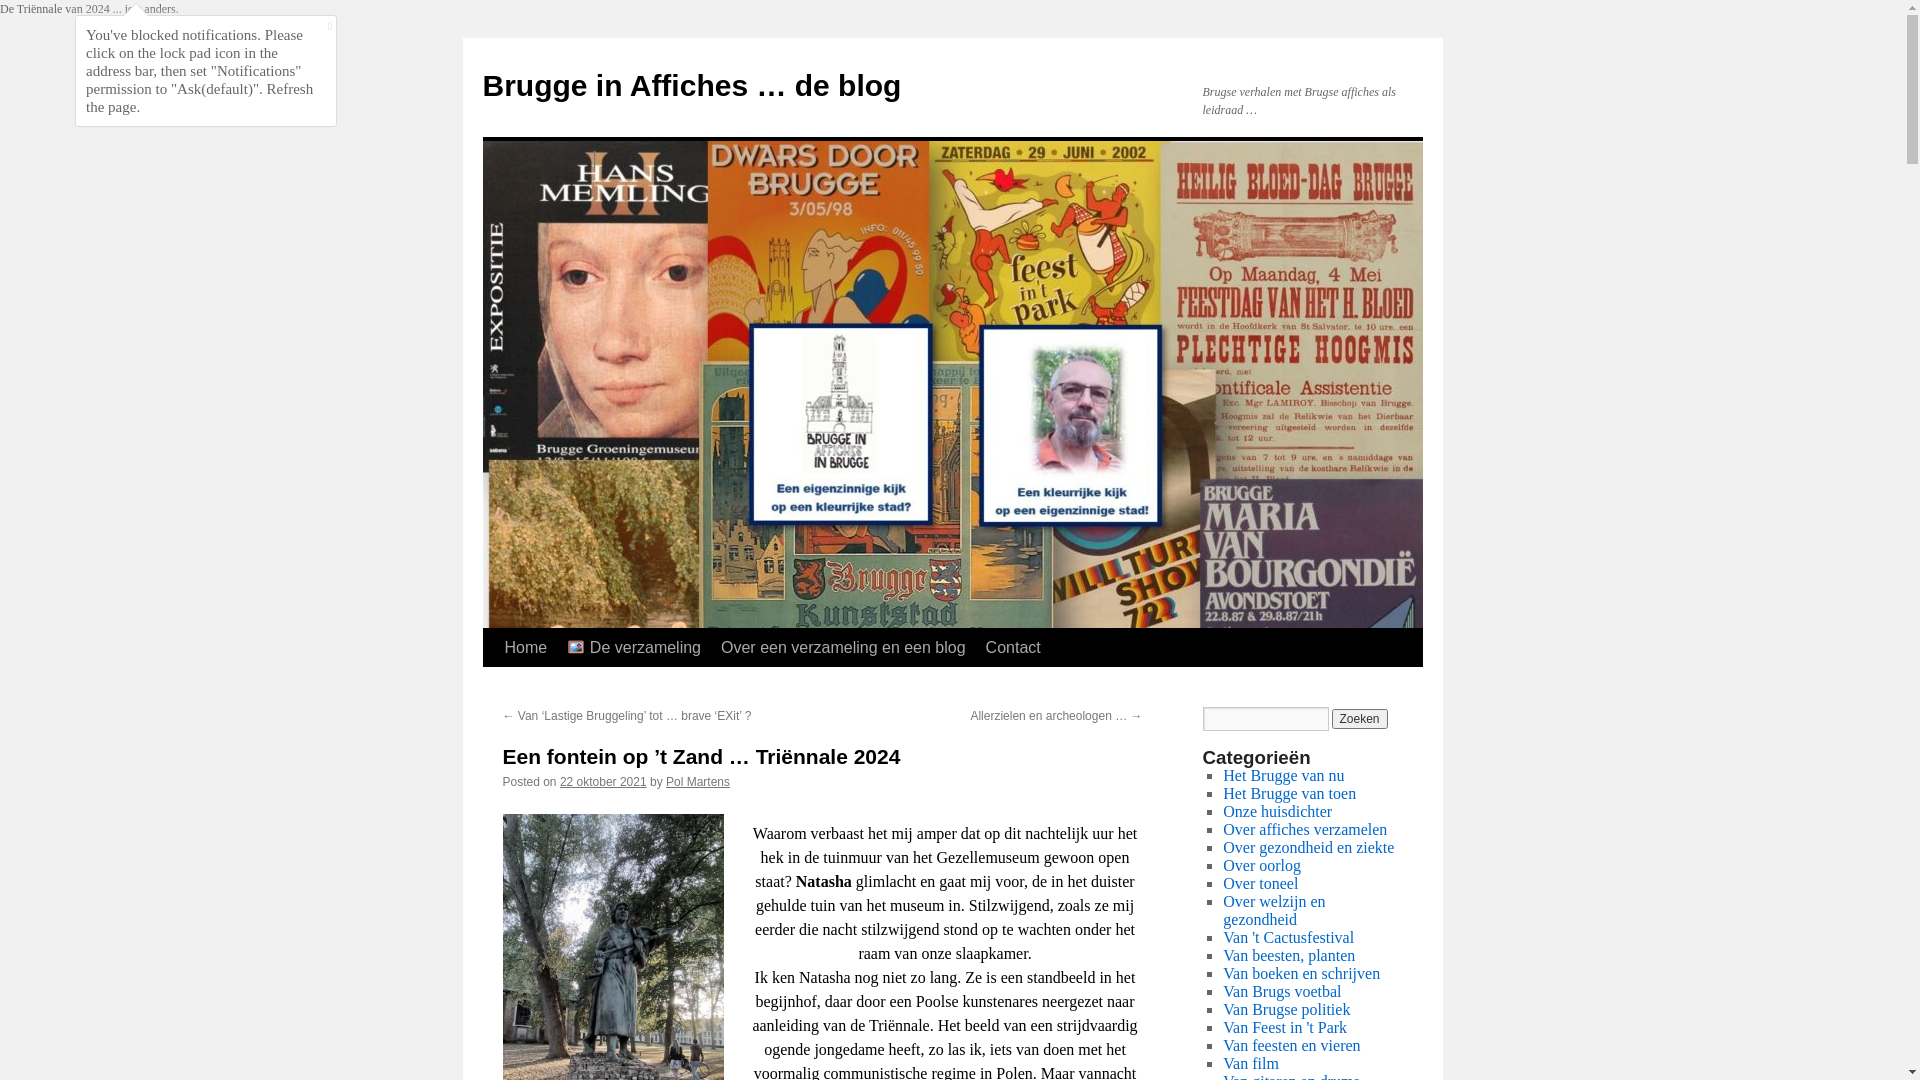 The height and width of the screenshot is (1080, 1920). What do you see at coordinates (525, 648) in the screenshot?
I see `Home` at bounding box center [525, 648].